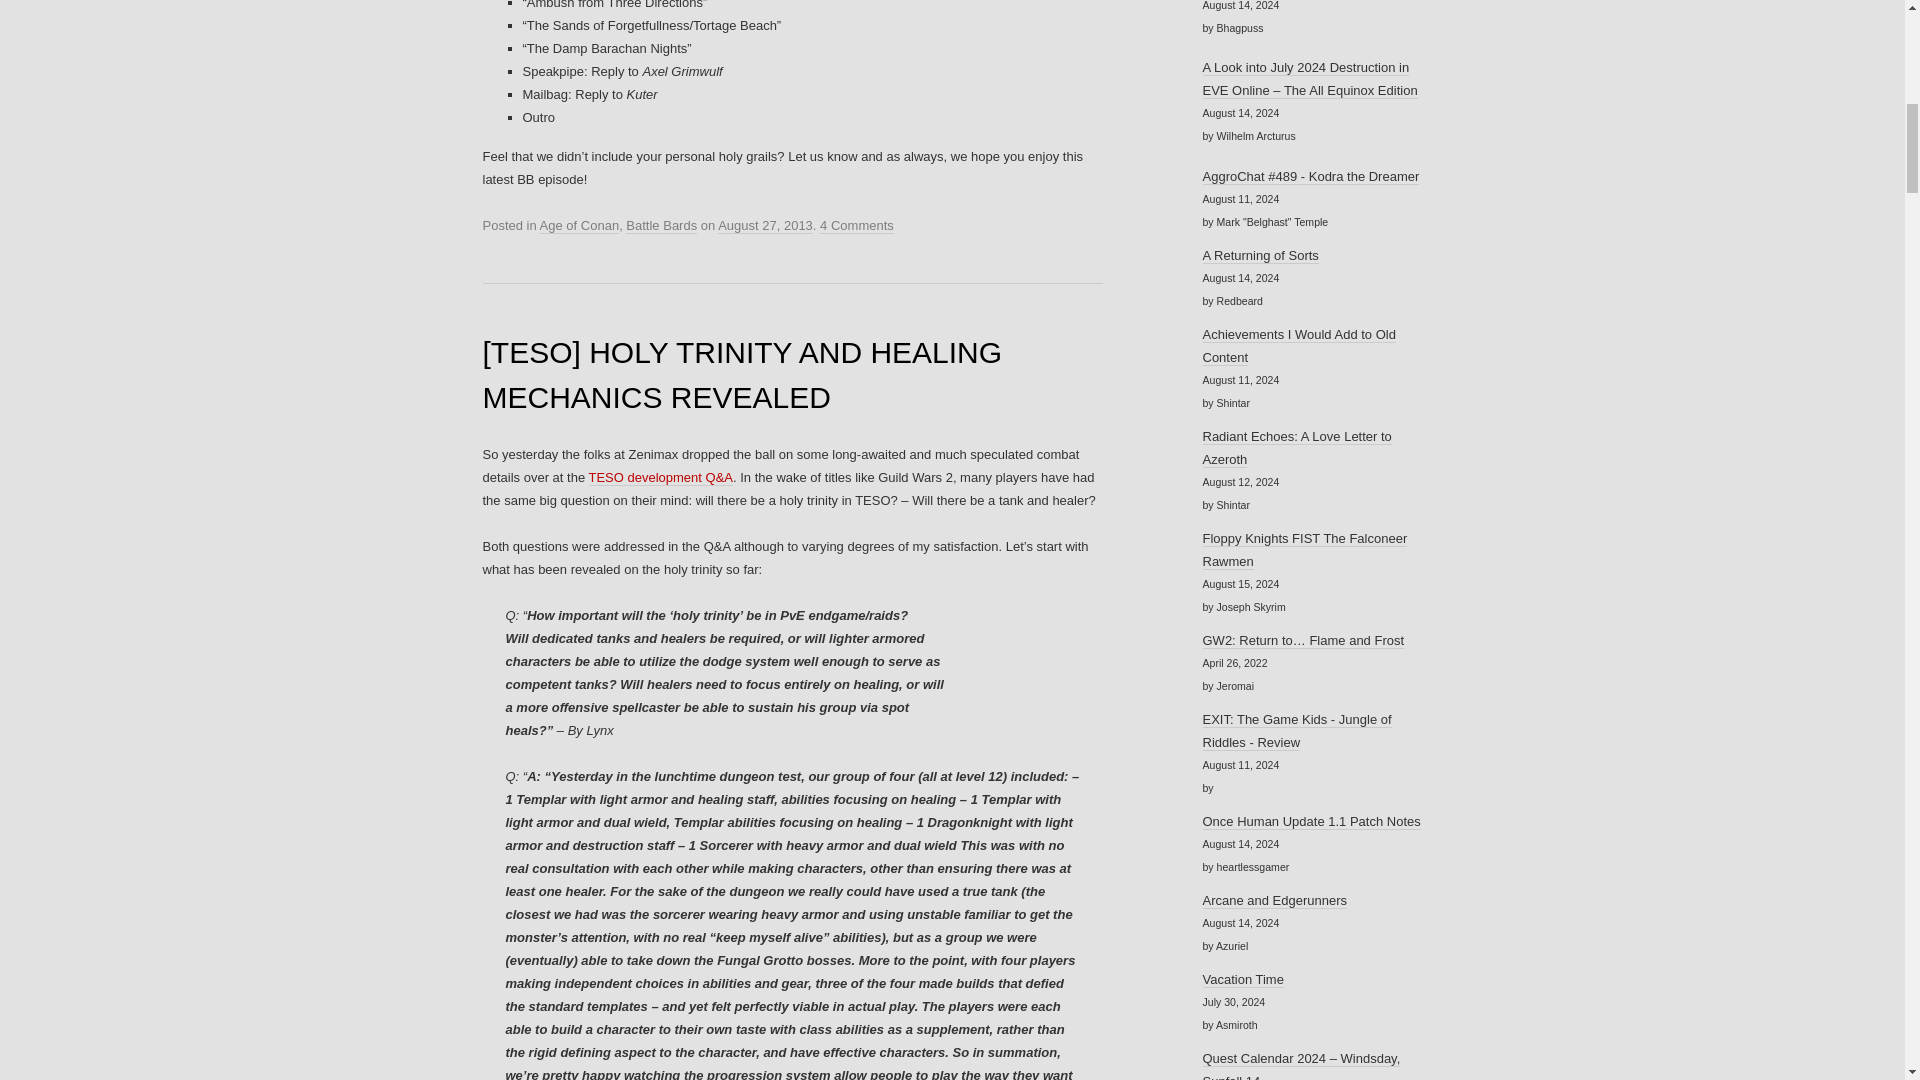 This screenshot has height=1080, width=1920. Describe the element at coordinates (660, 226) in the screenshot. I see `Battle Bards` at that location.